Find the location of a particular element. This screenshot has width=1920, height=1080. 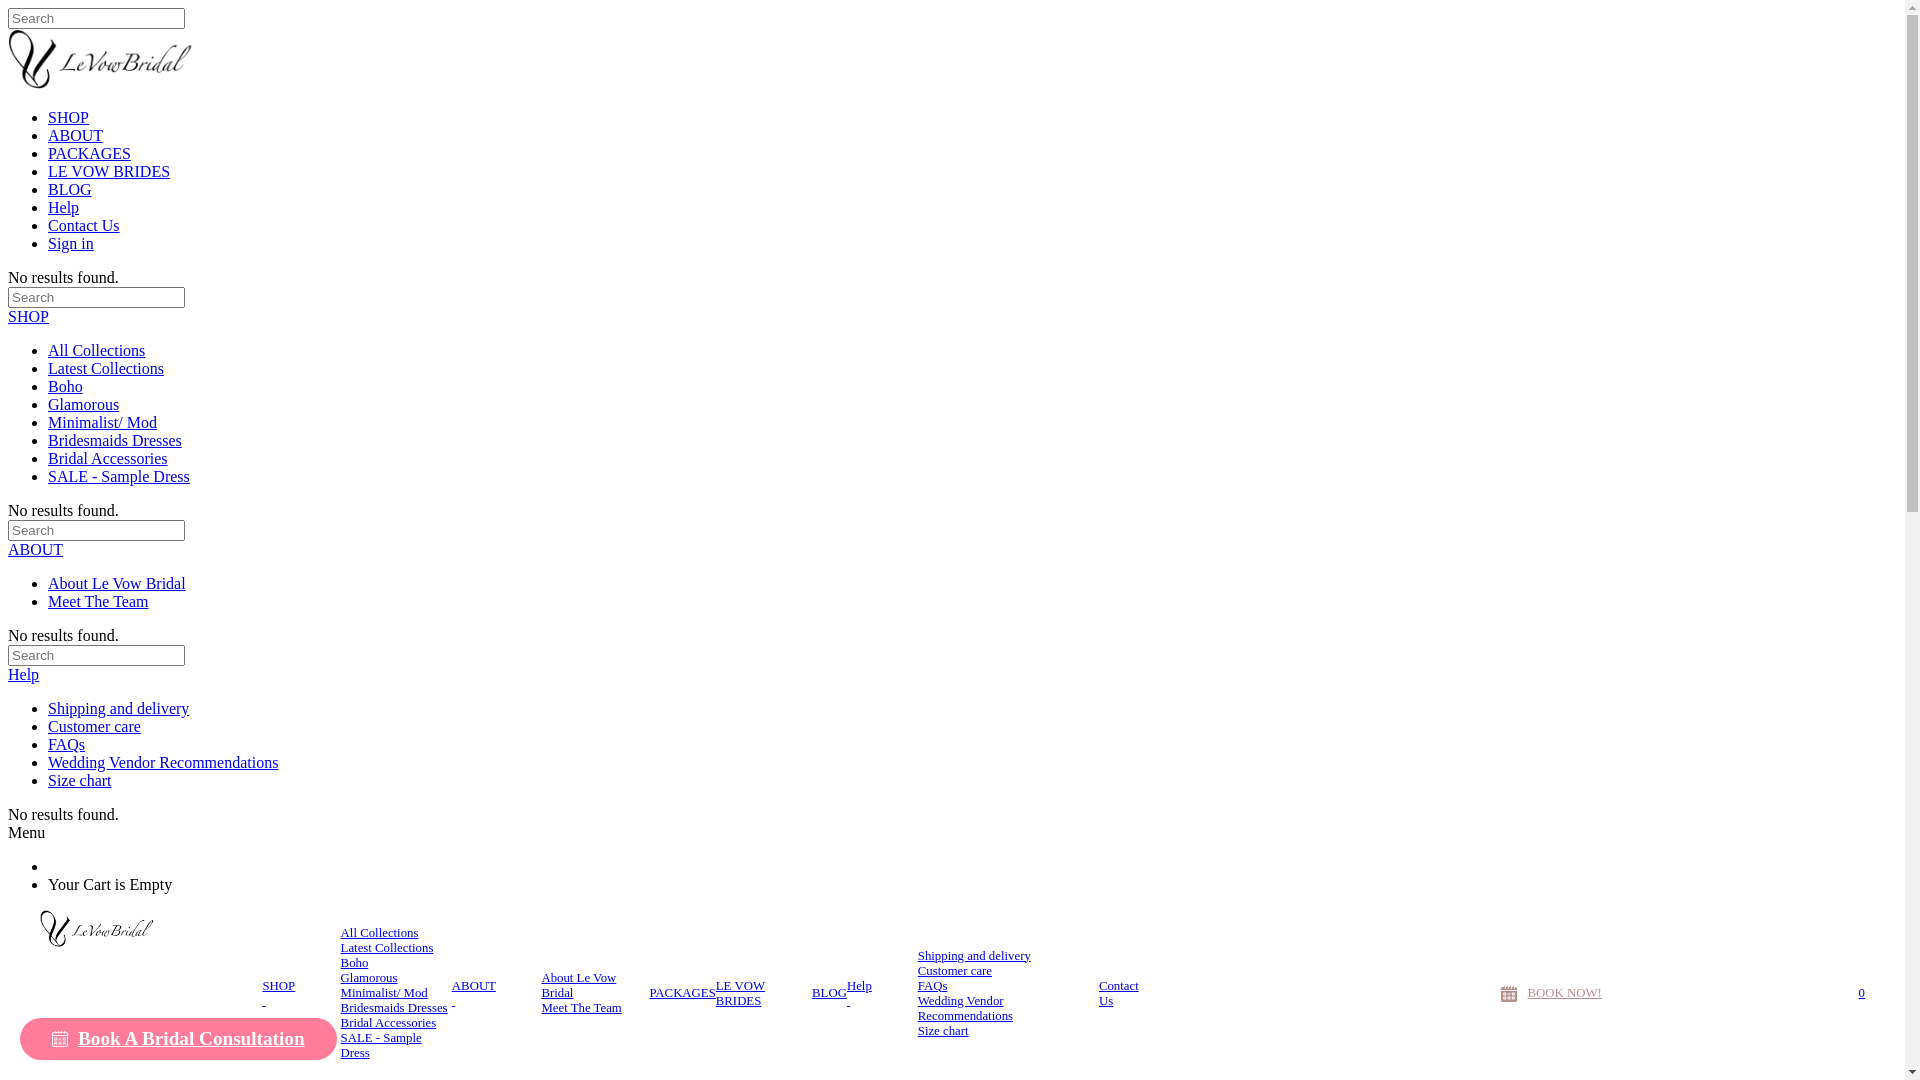

FAQs is located at coordinates (933, 986).